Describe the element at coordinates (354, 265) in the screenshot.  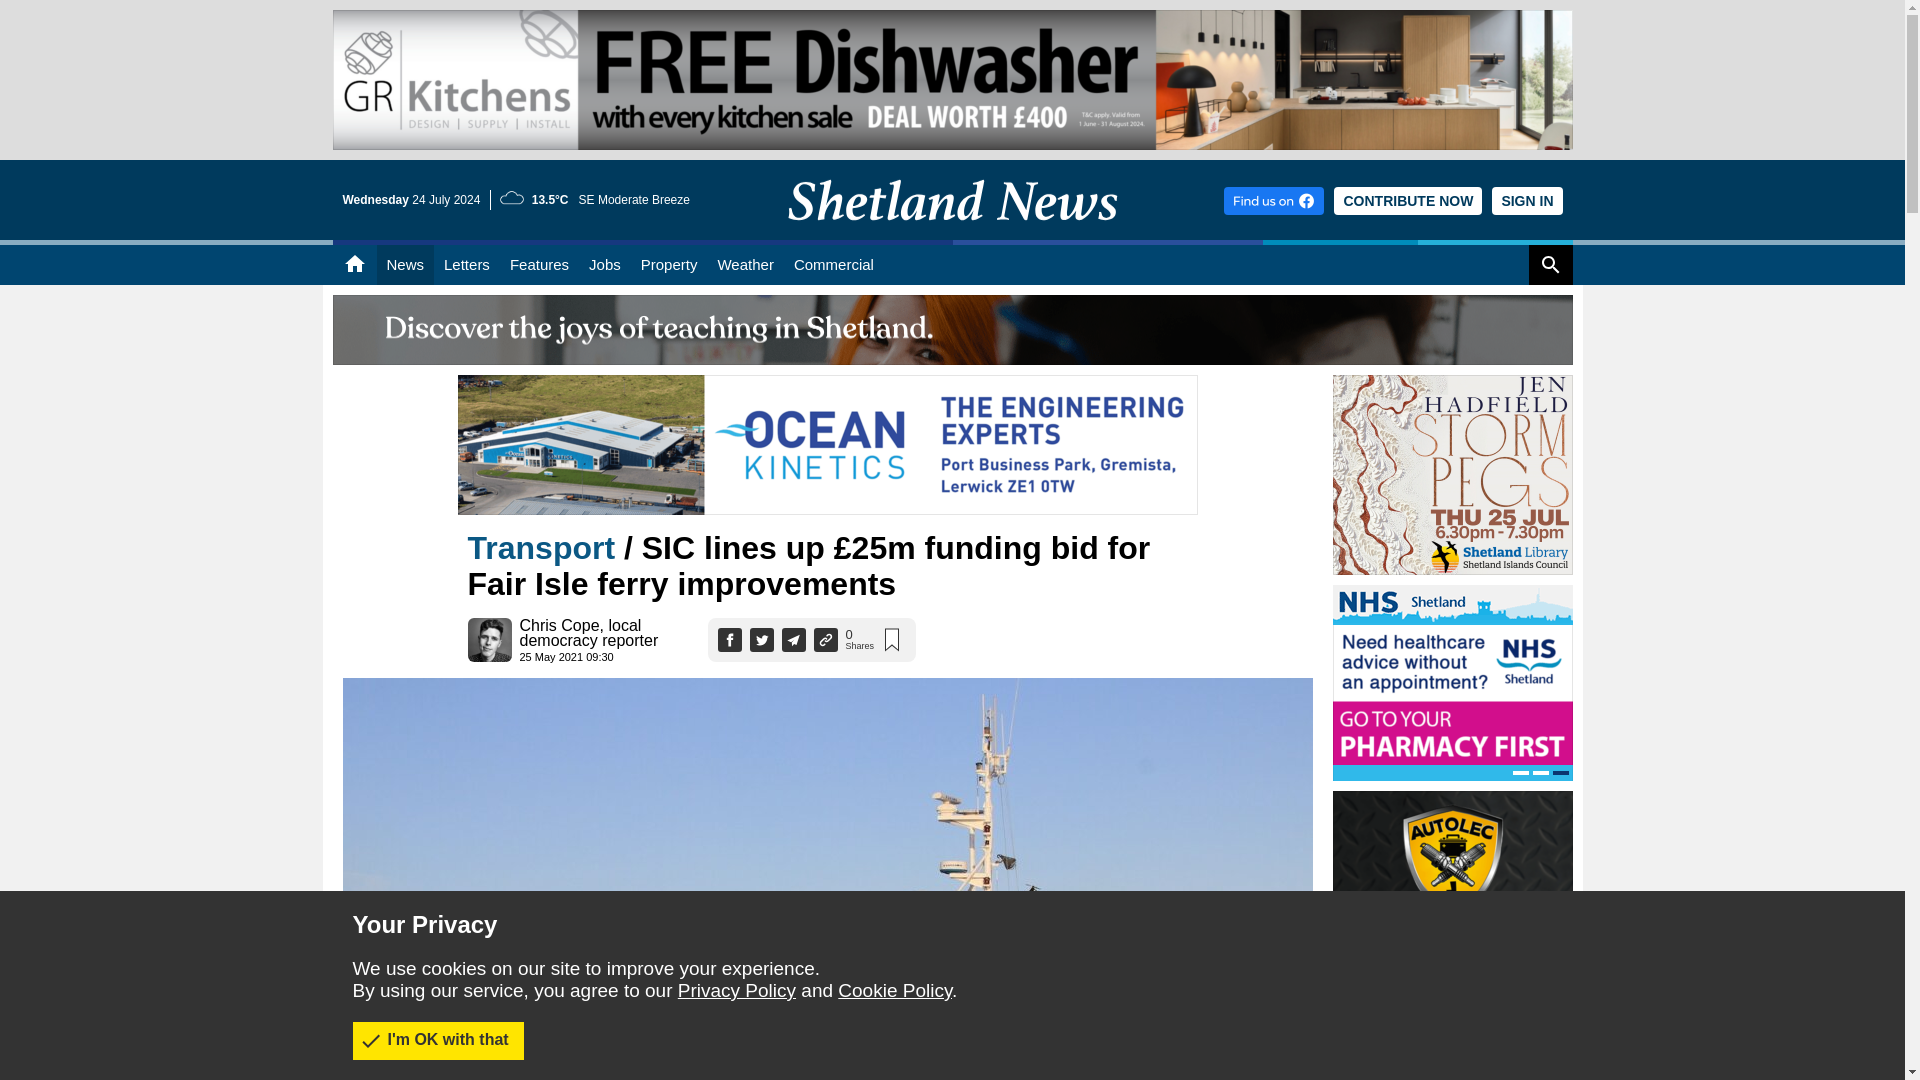
I see `Home` at that location.